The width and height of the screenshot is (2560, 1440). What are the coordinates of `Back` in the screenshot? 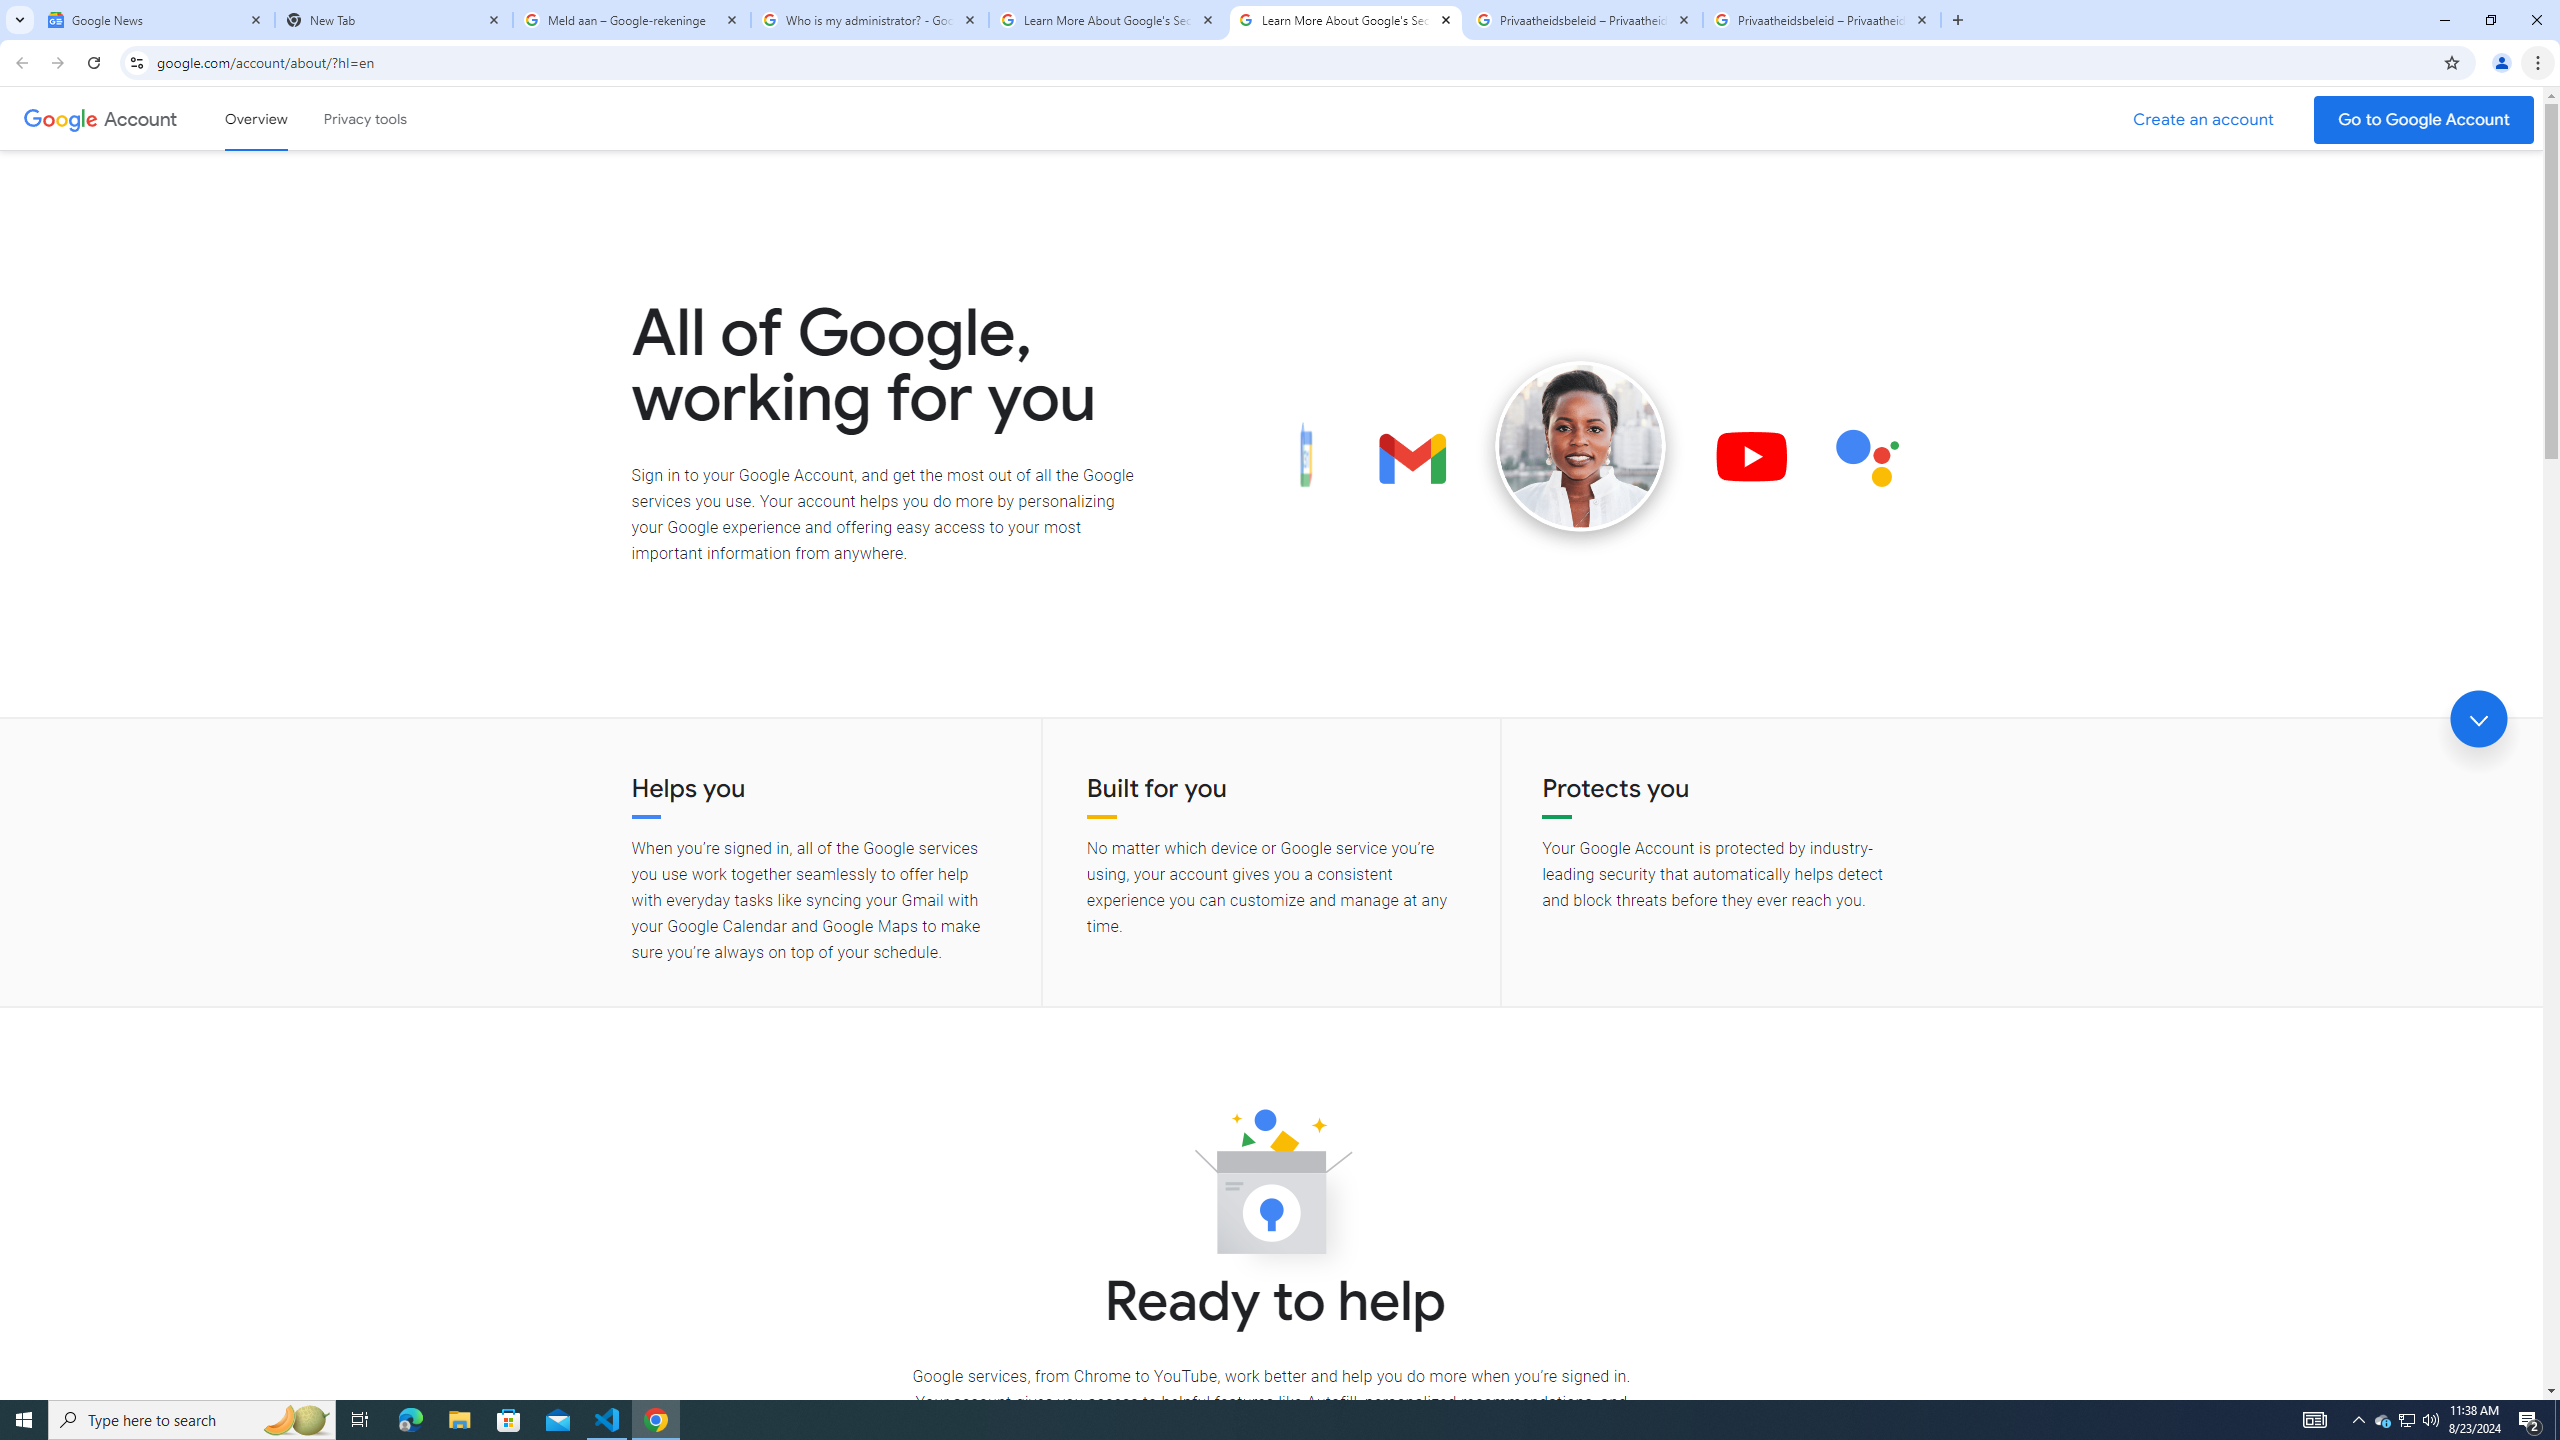 It's located at (19, 63).